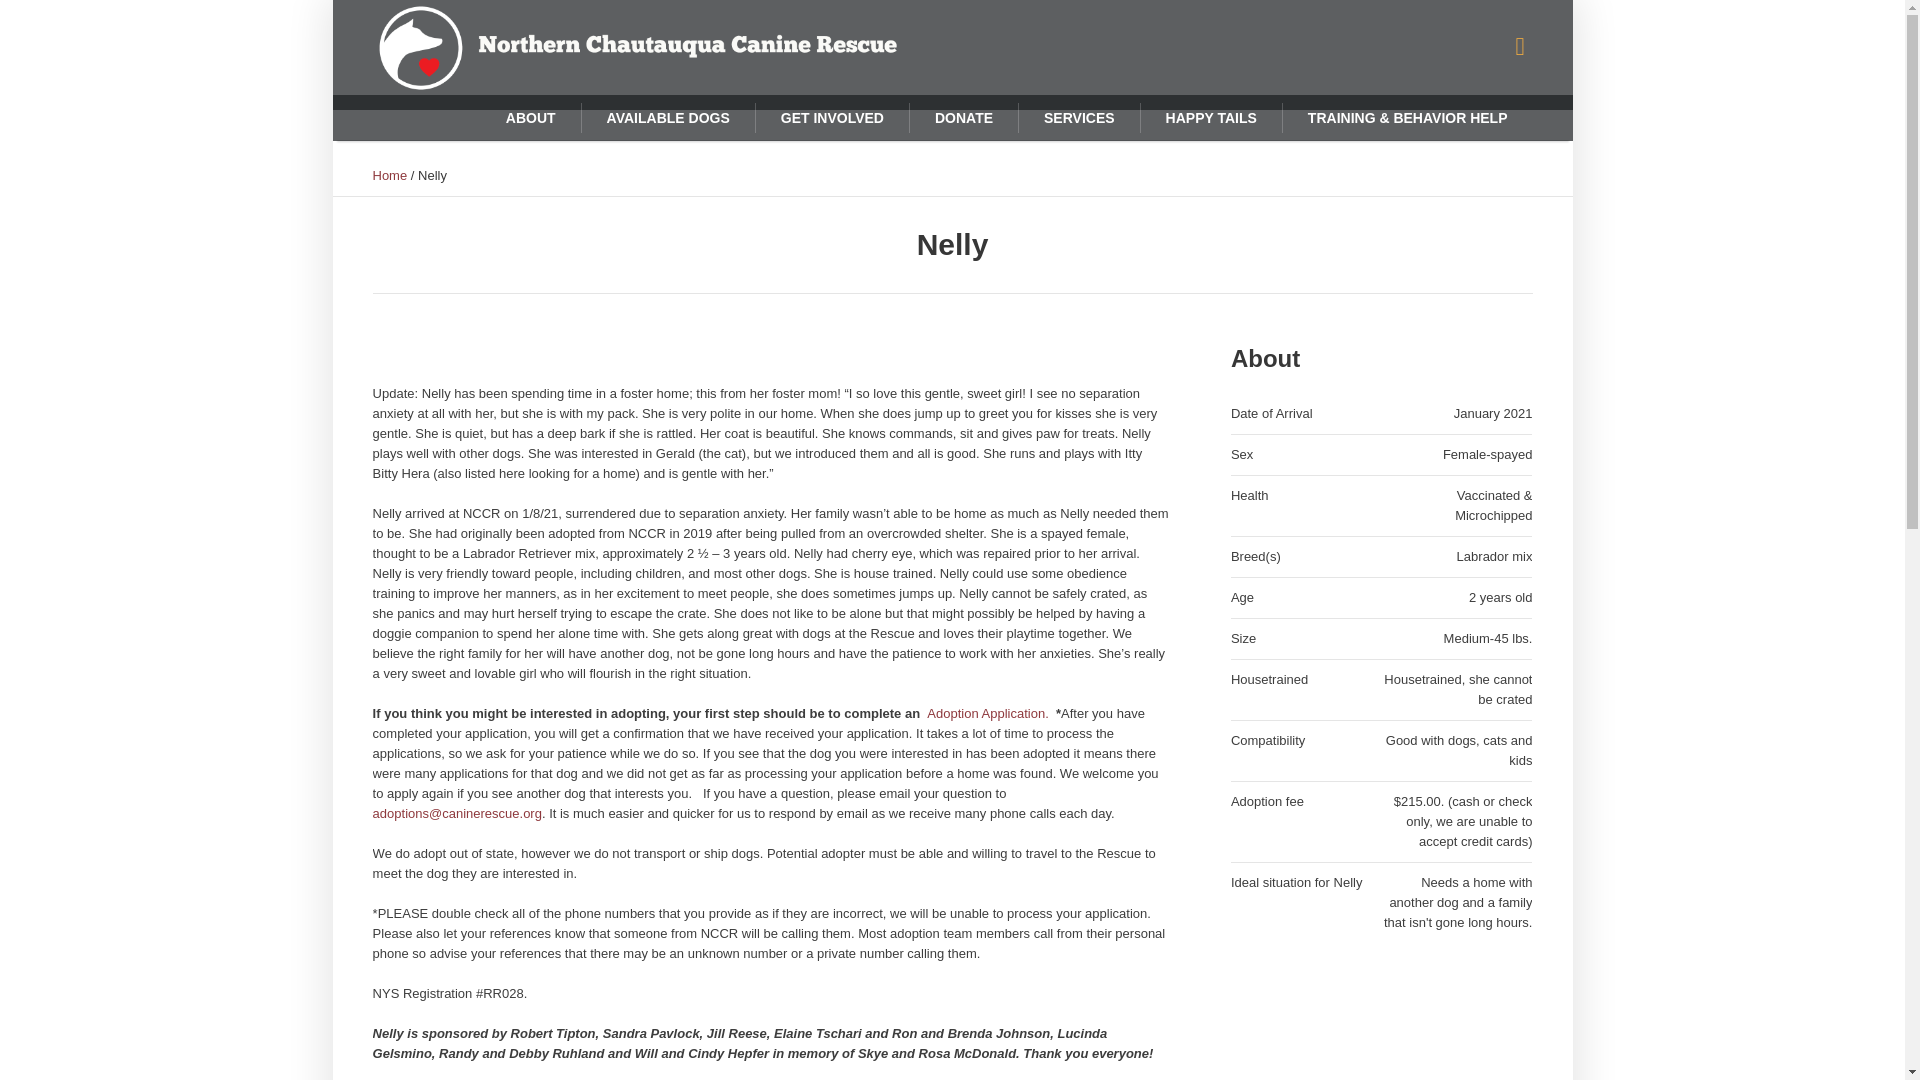  Describe the element at coordinates (390, 175) in the screenshot. I see `Home` at that location.